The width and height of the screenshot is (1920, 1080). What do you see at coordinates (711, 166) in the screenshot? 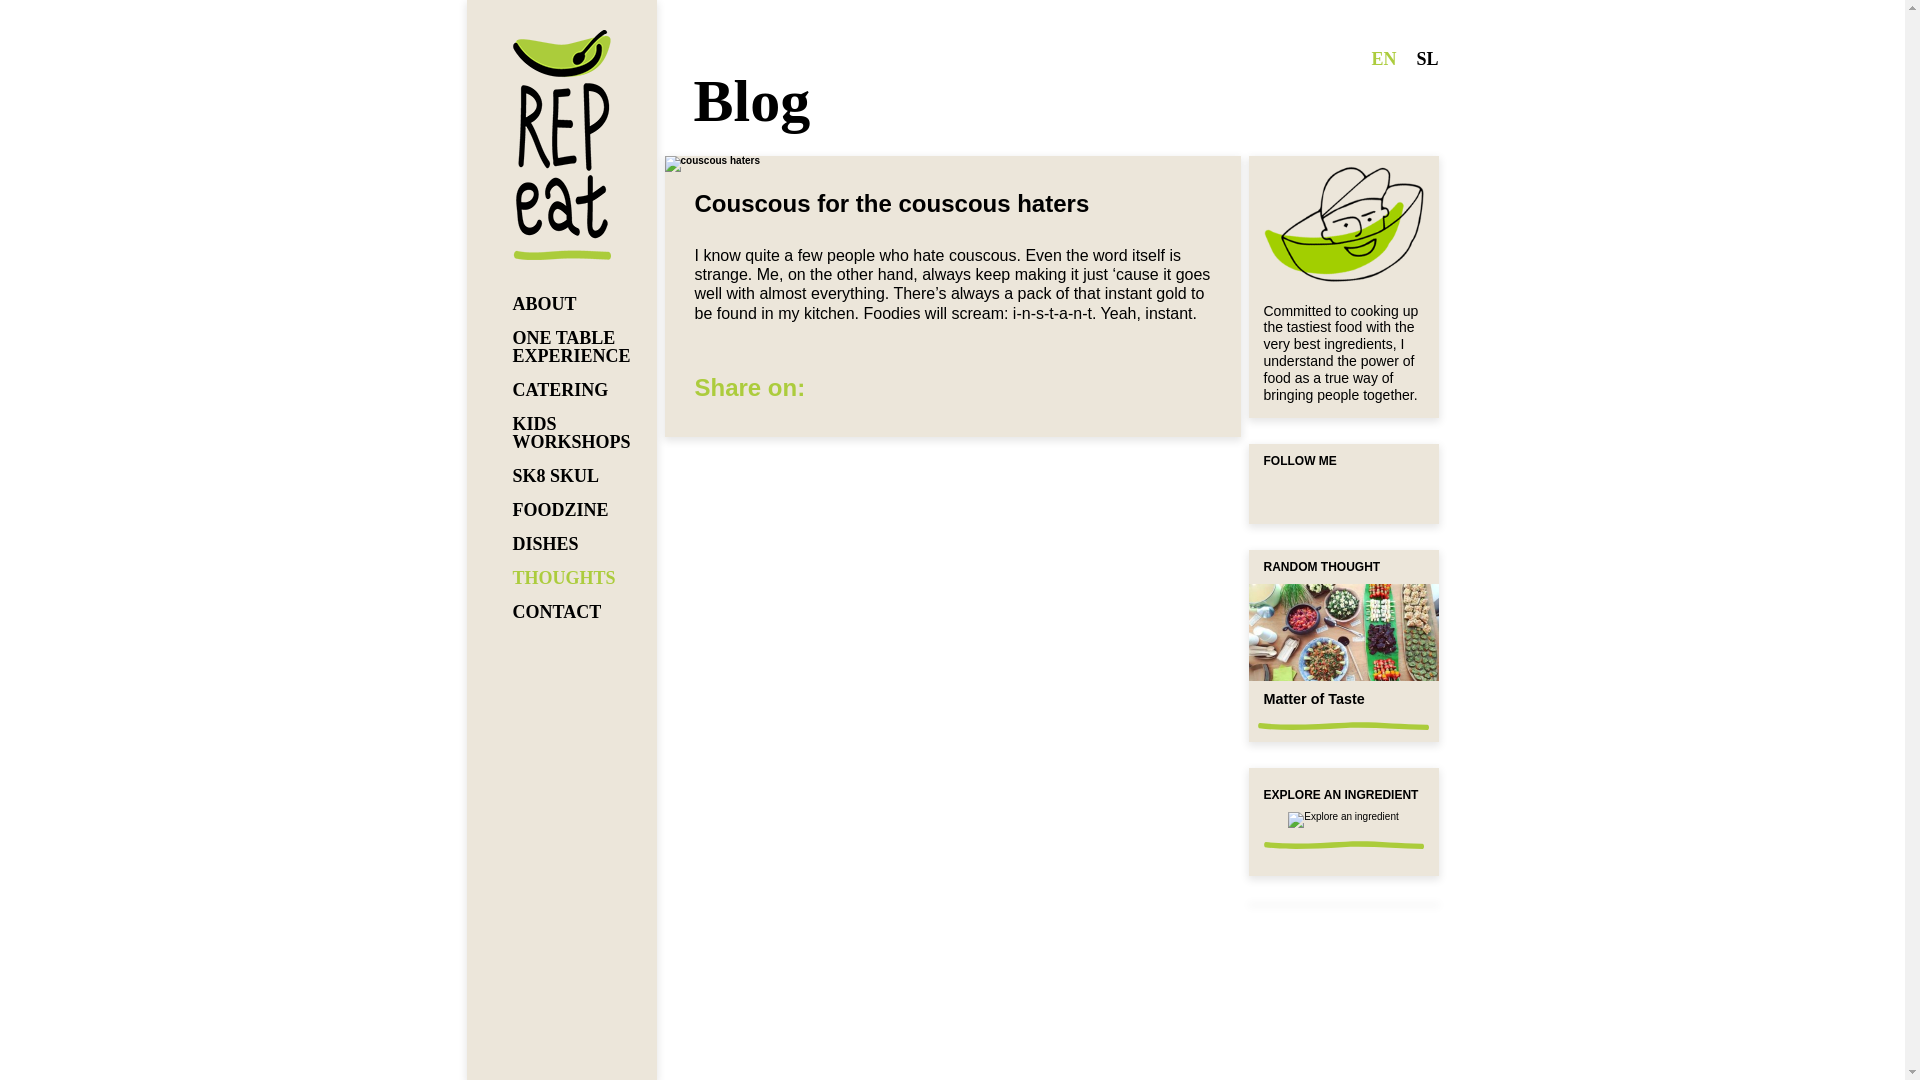
I see `Couscous Haters` at bounding box center [711, 166].